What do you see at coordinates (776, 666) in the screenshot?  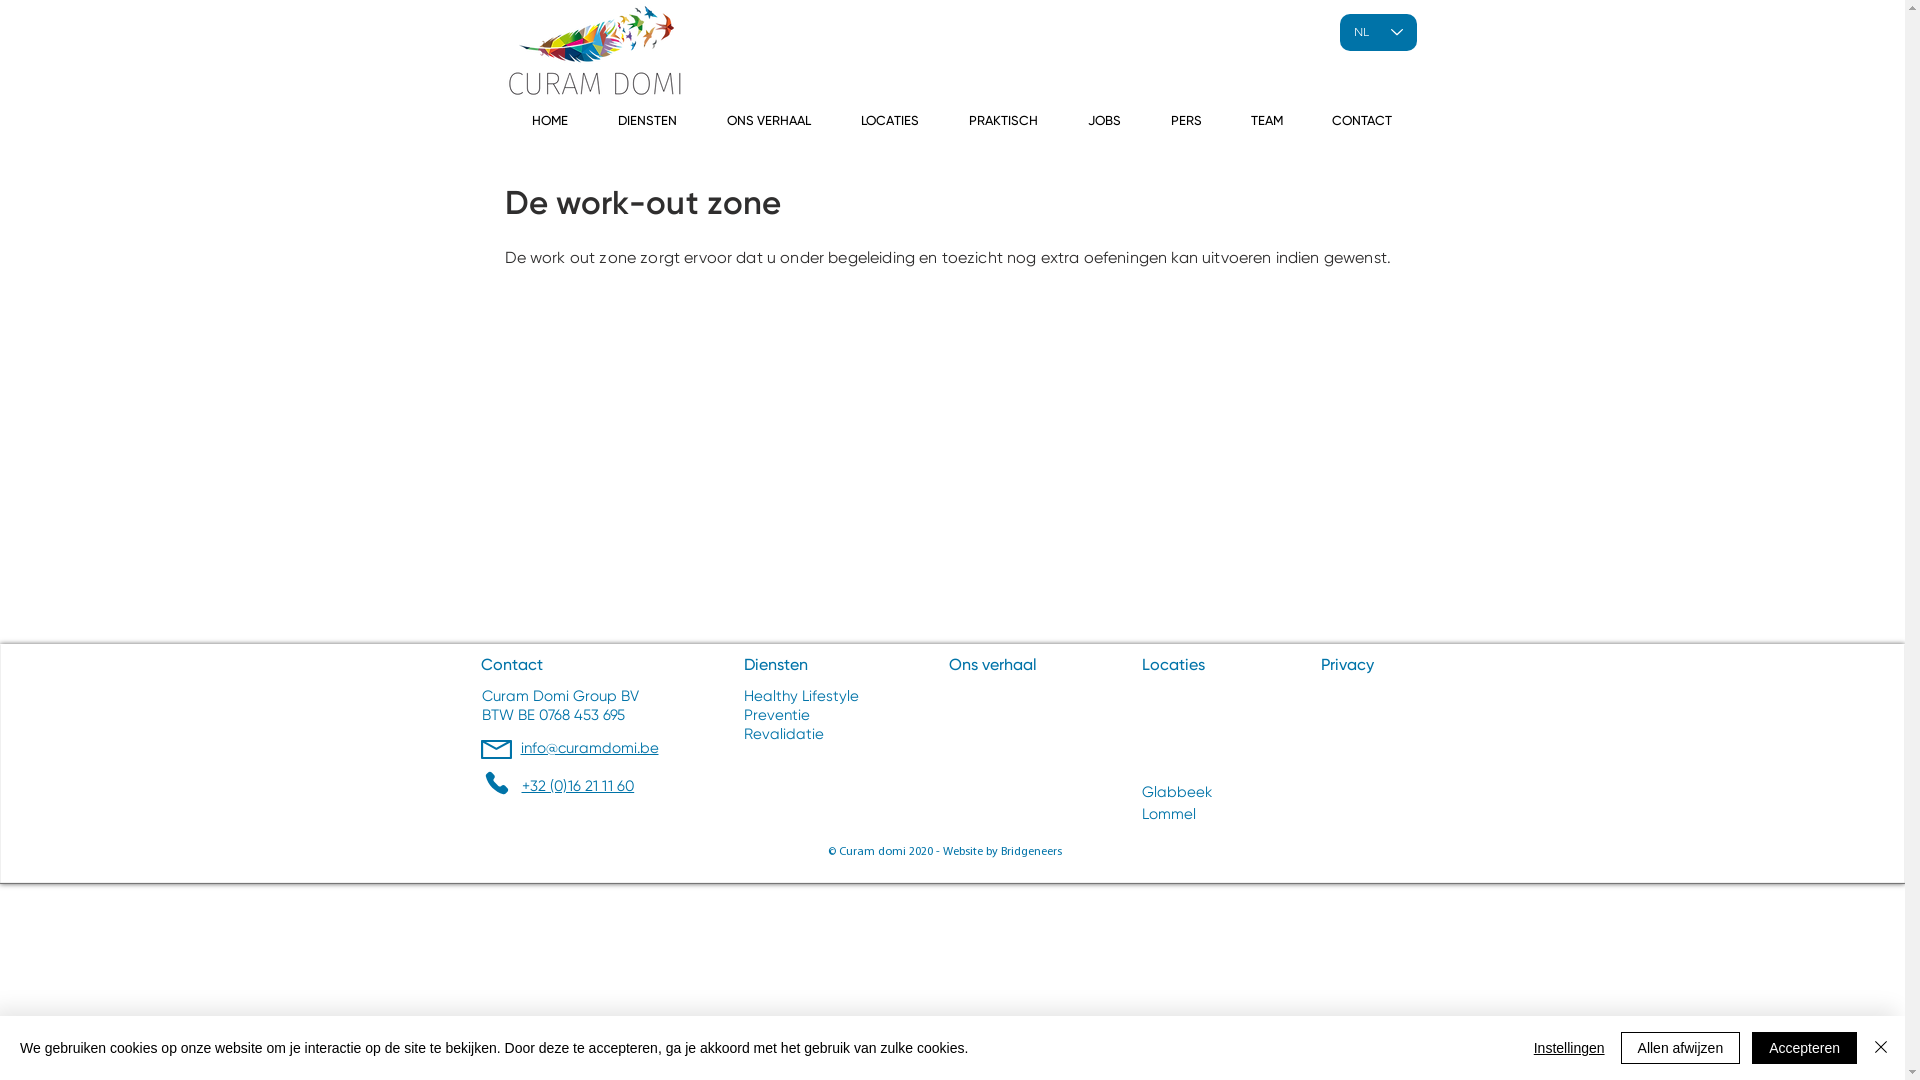 I see `Diensten` at bounding box center [776, 666].